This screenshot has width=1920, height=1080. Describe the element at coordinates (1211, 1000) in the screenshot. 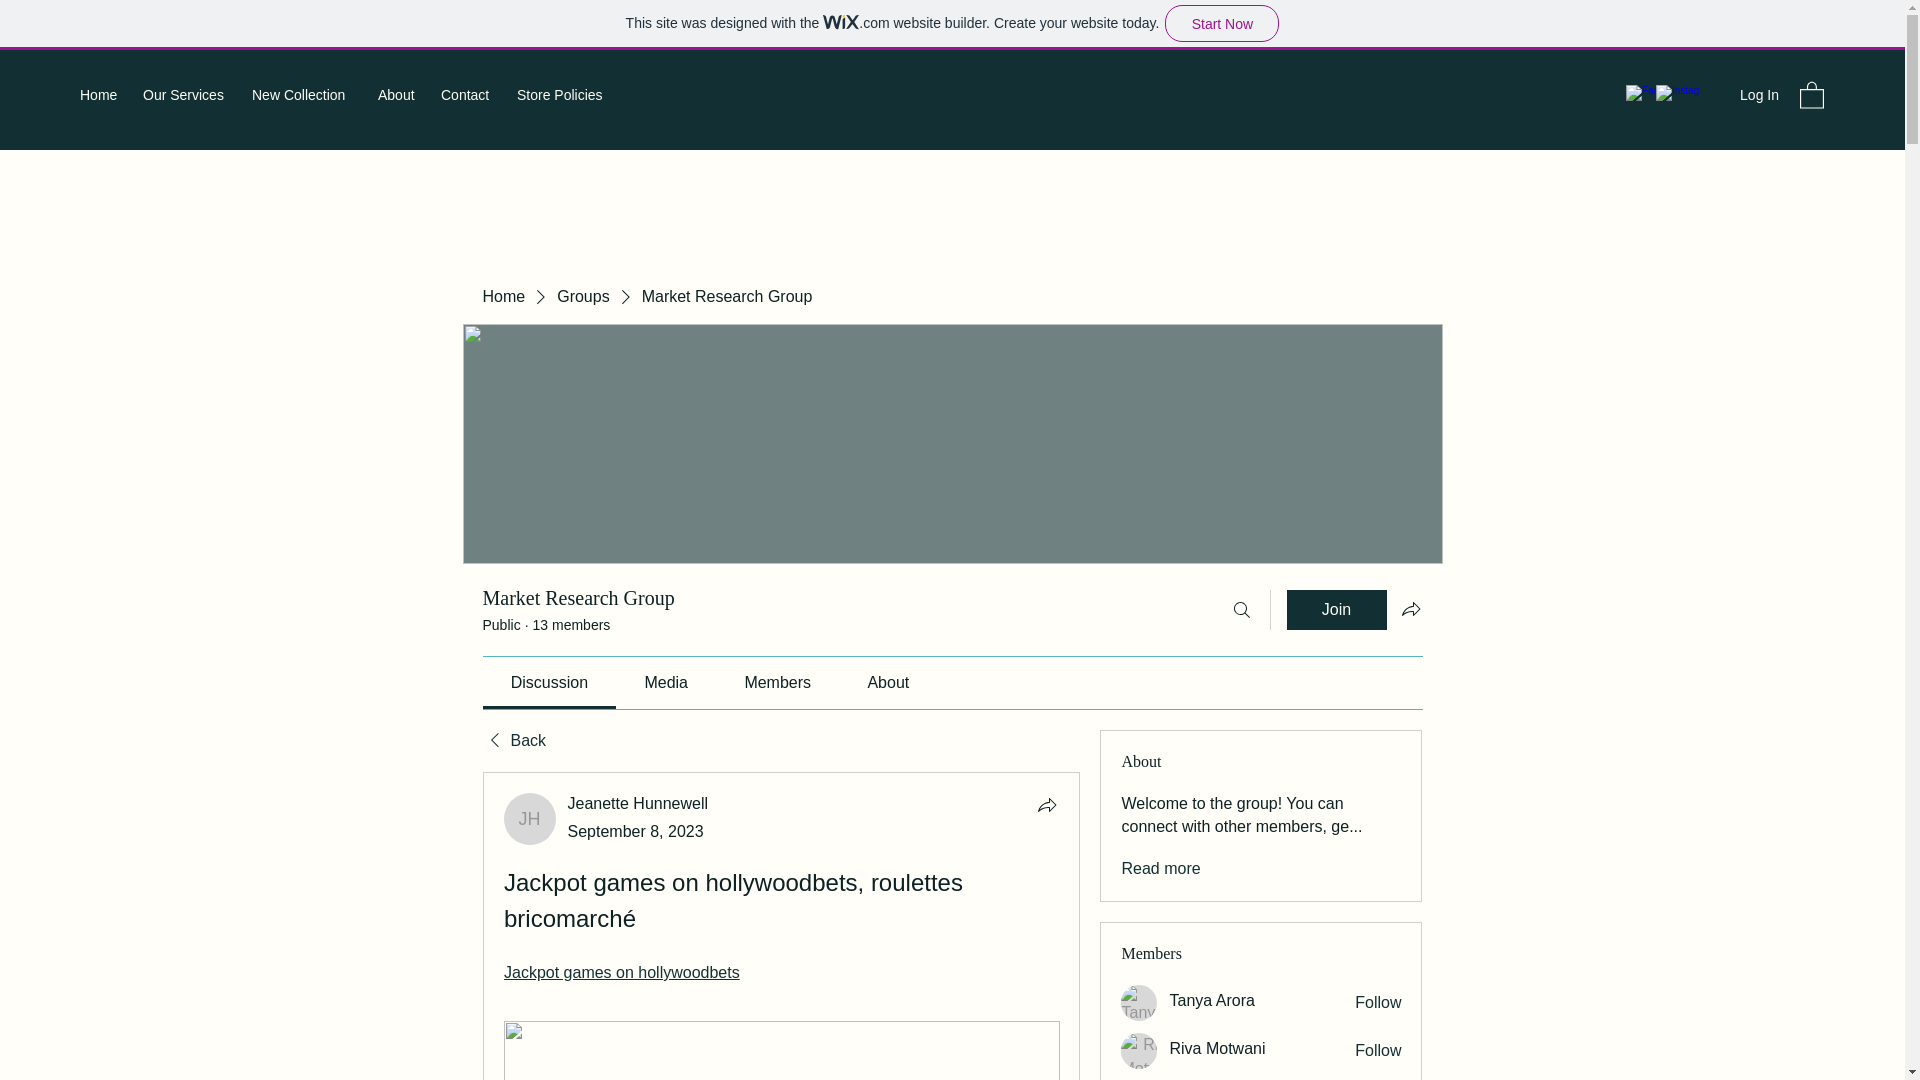

I see `Tanya Arora` at that location.